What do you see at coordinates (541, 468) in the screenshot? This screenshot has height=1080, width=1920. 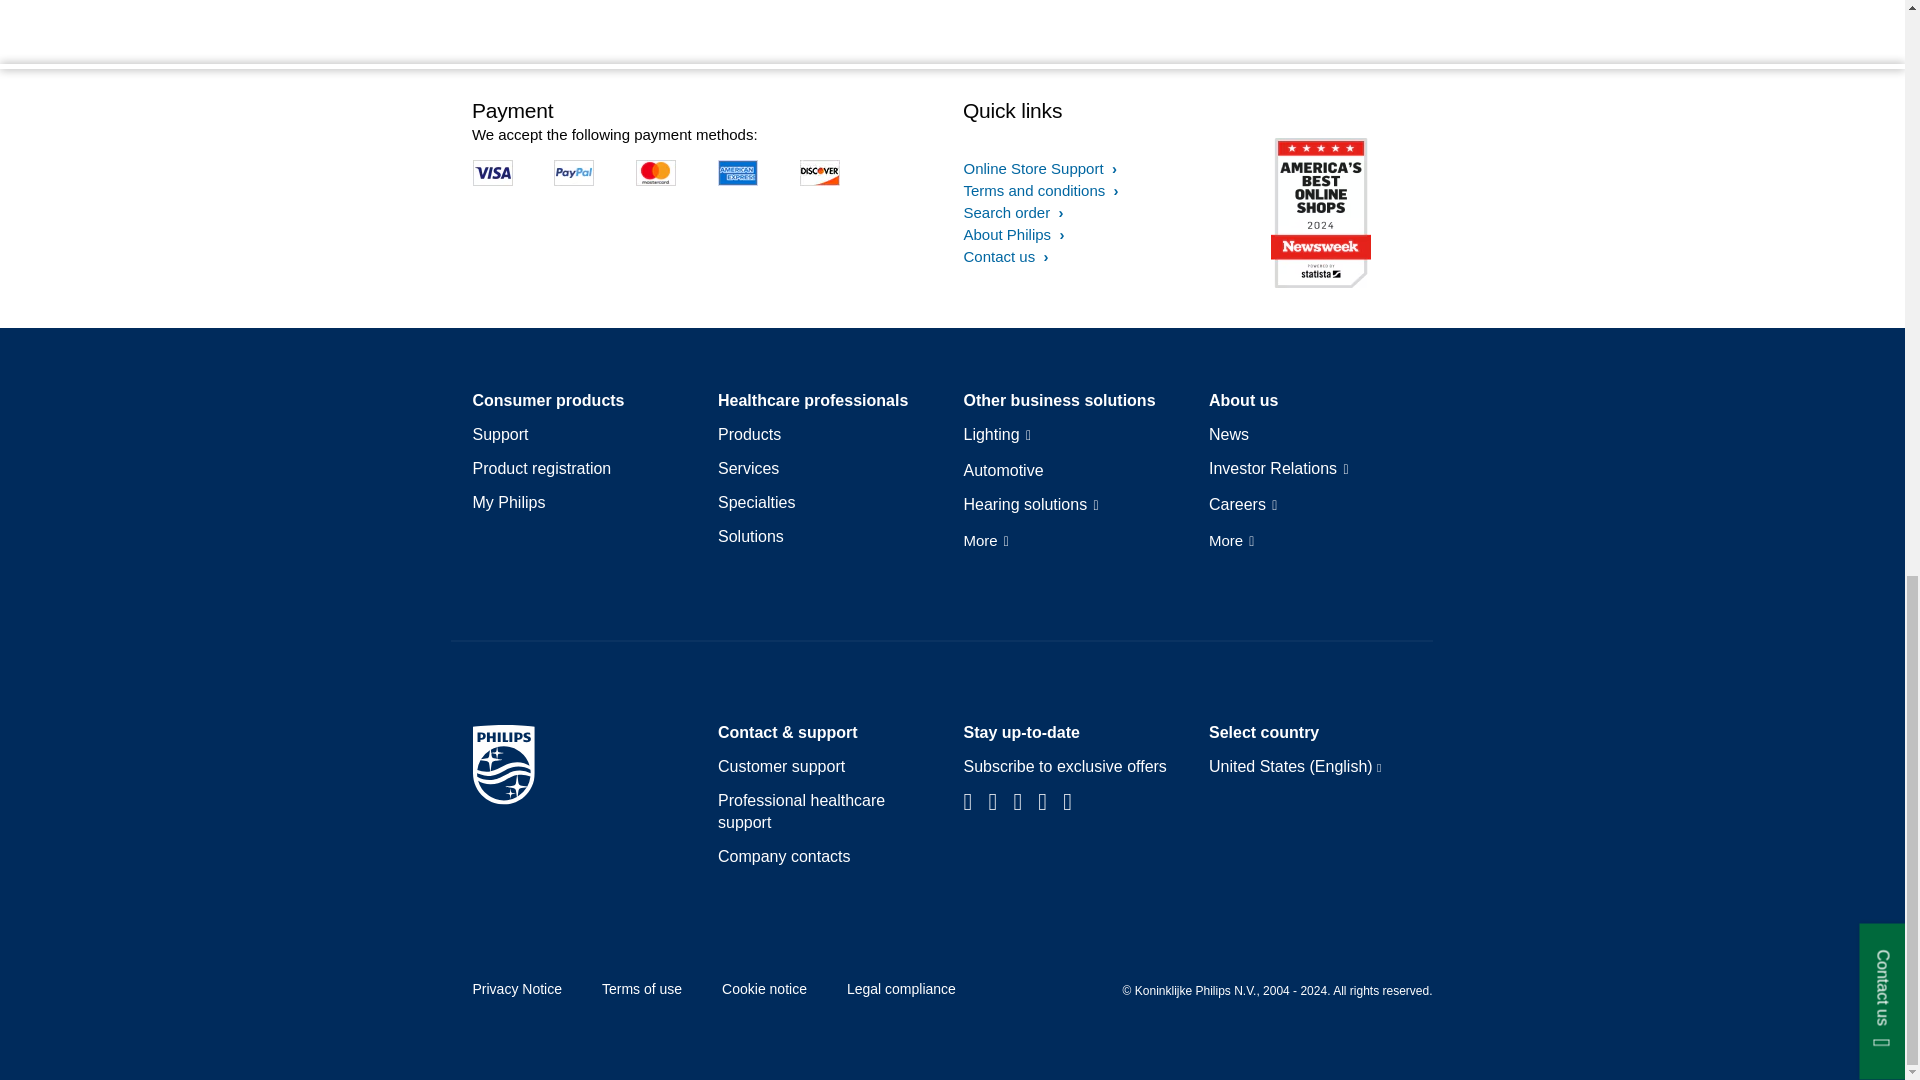 I see `Product registration` at bounding box center [541, 468].